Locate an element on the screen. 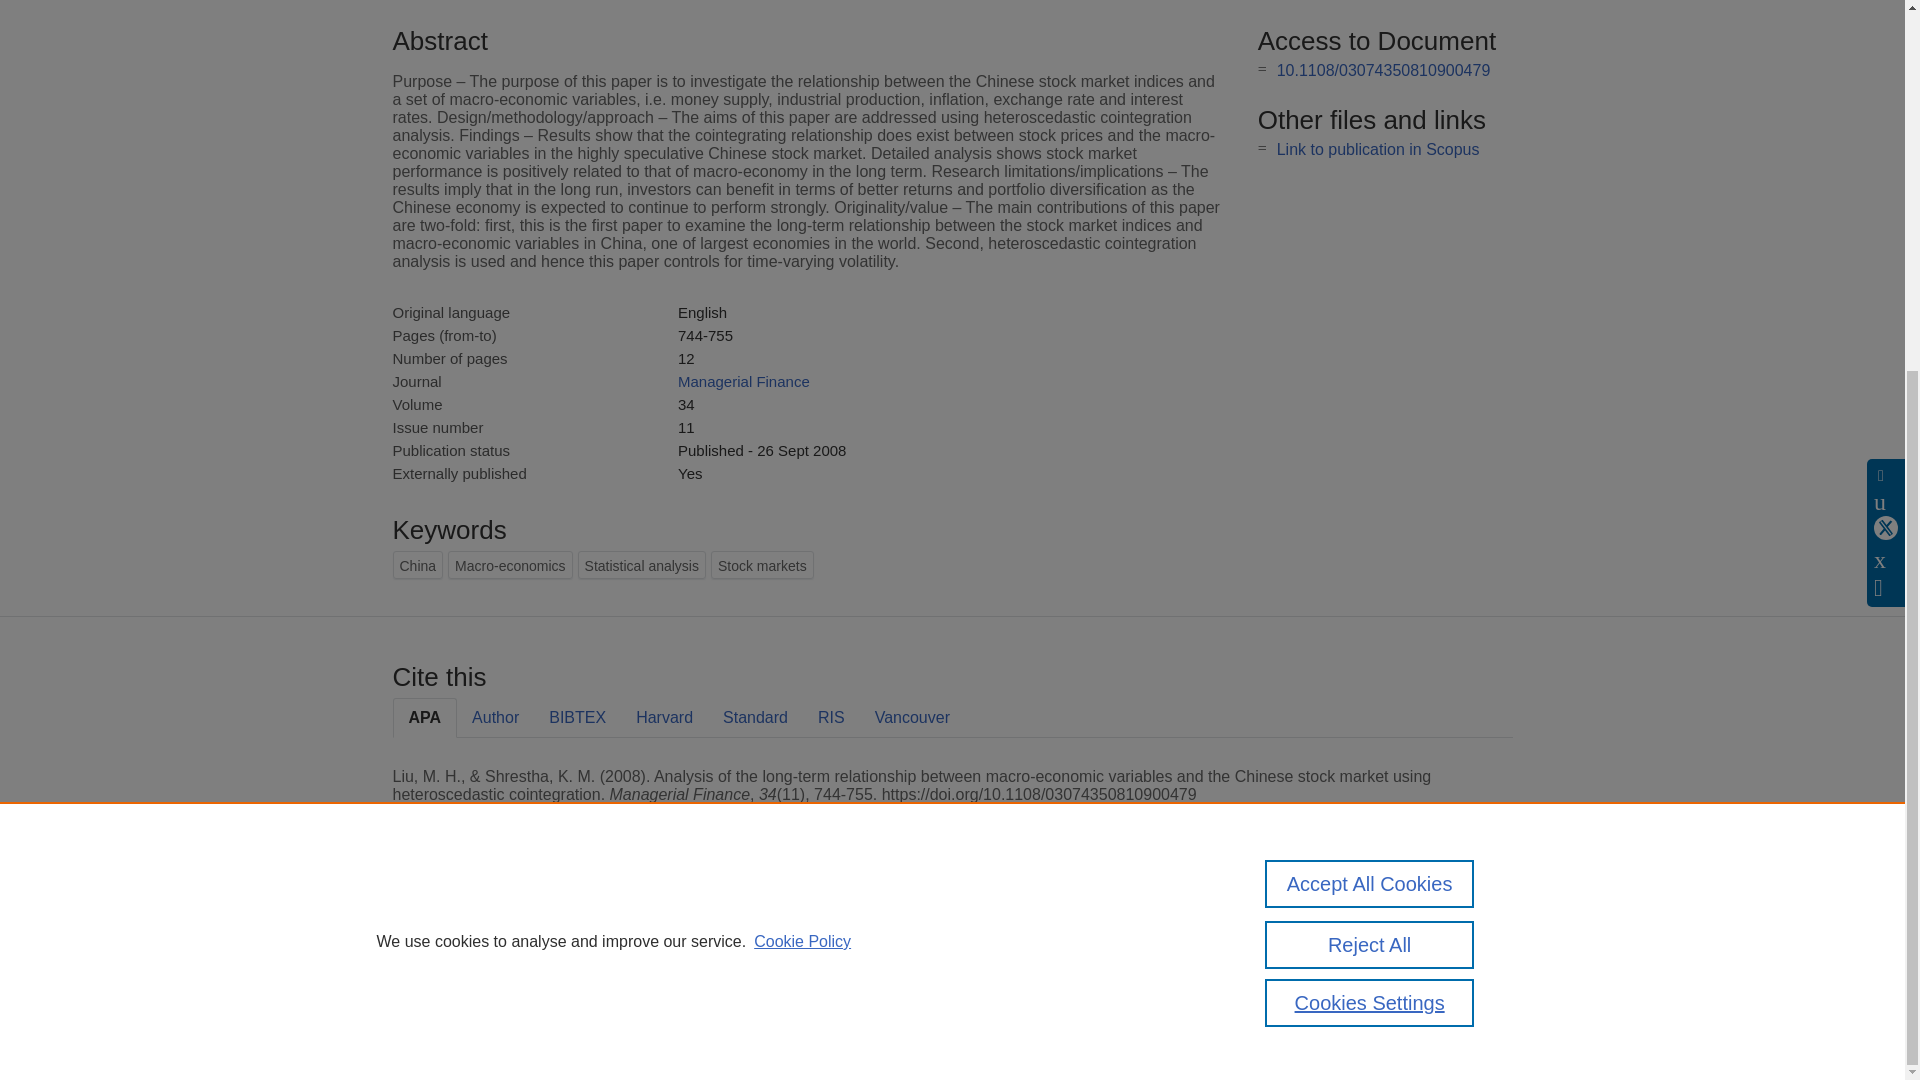 Image resolution: width=1920 pixels, height=1080 pixels. Cookies Settings is located at coordinates (1370, 448).